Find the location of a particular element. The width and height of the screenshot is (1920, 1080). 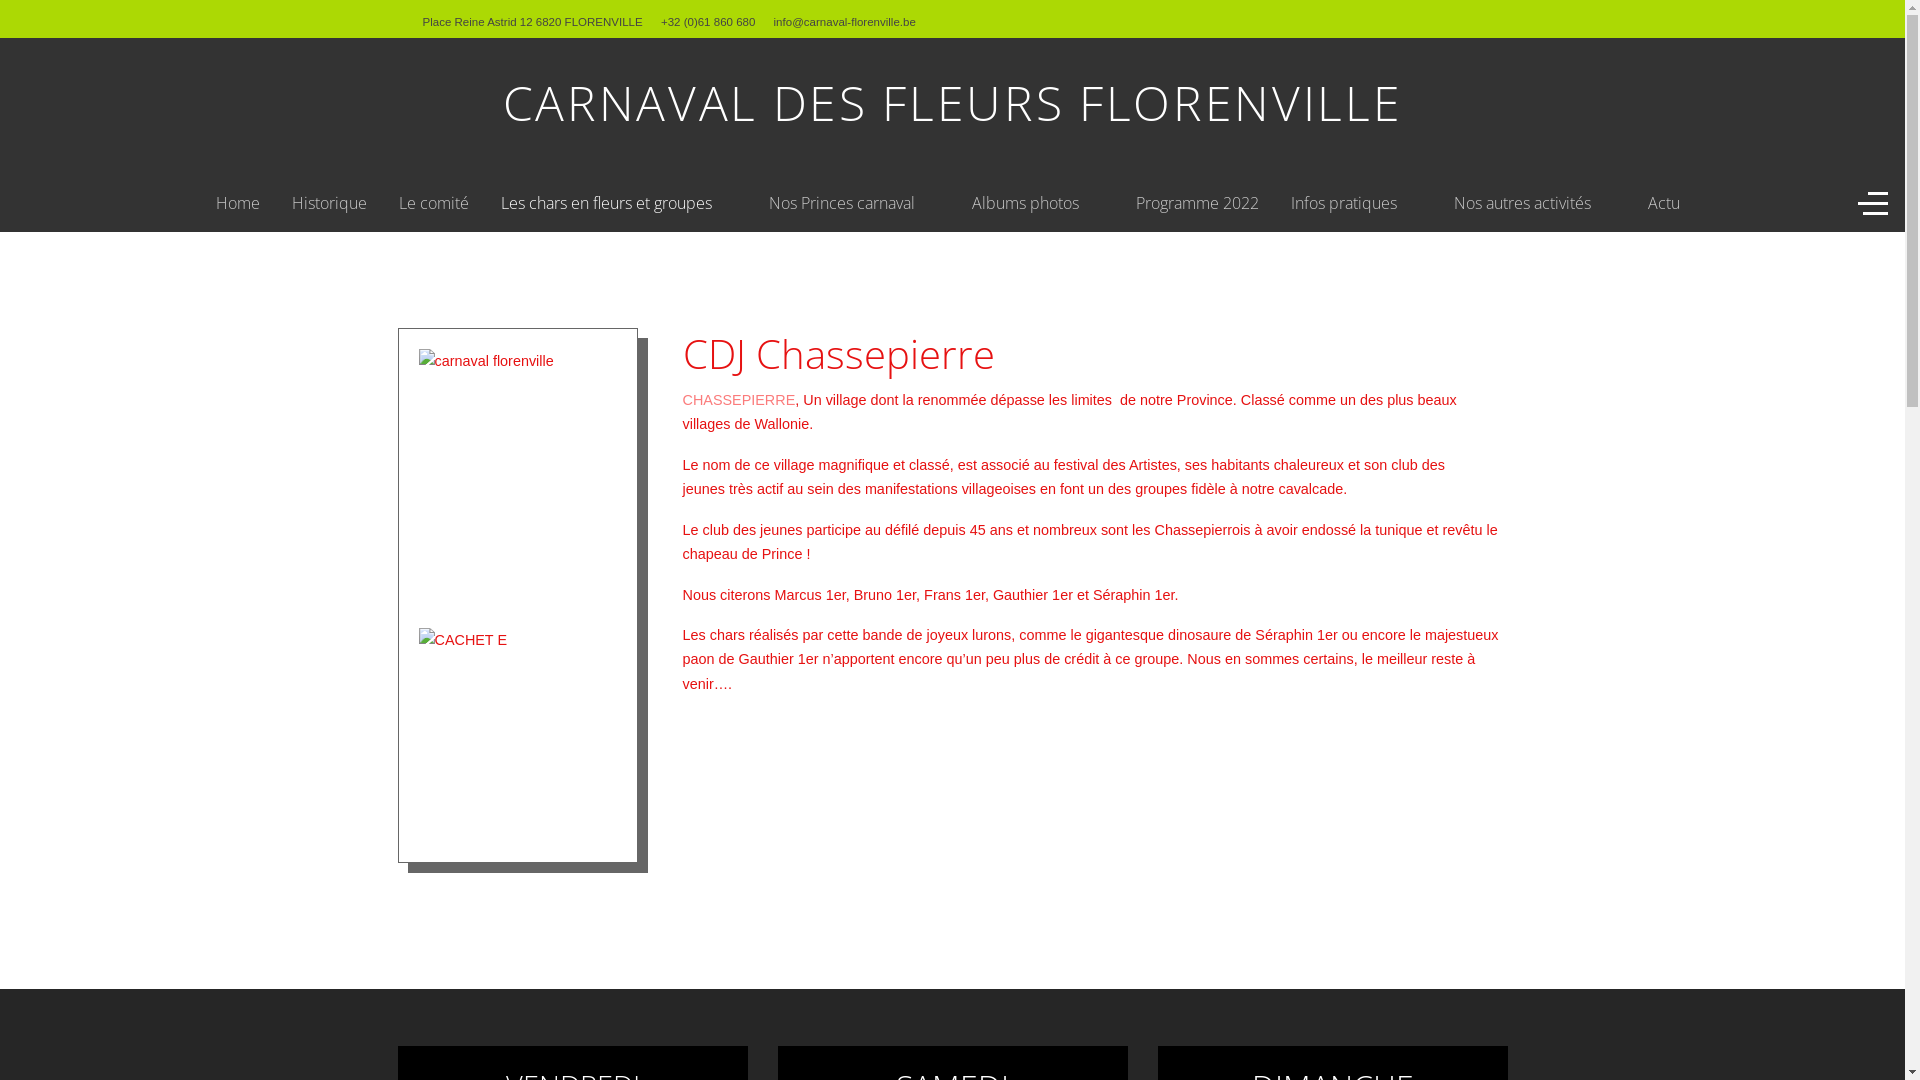

Historique is located at coordinates (330, 203).